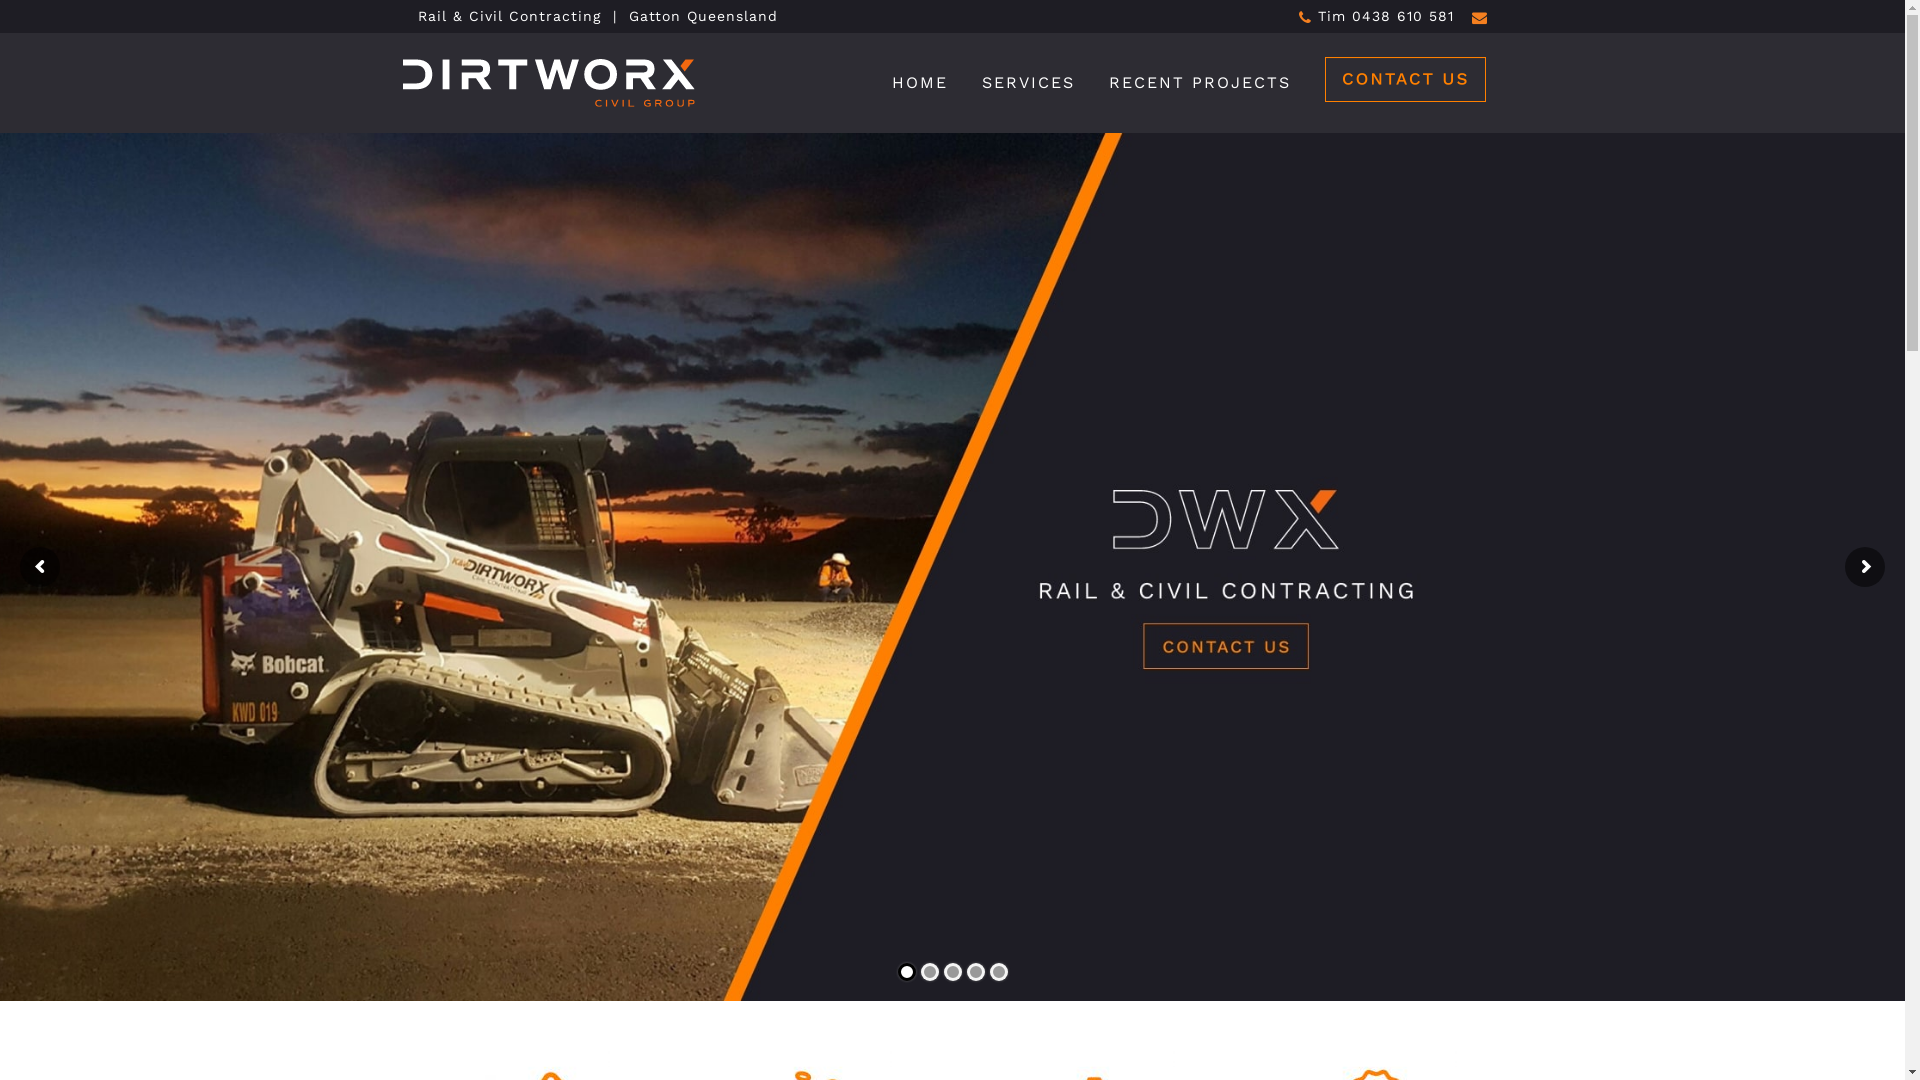  I want to click on HOME, so click(919, 83).